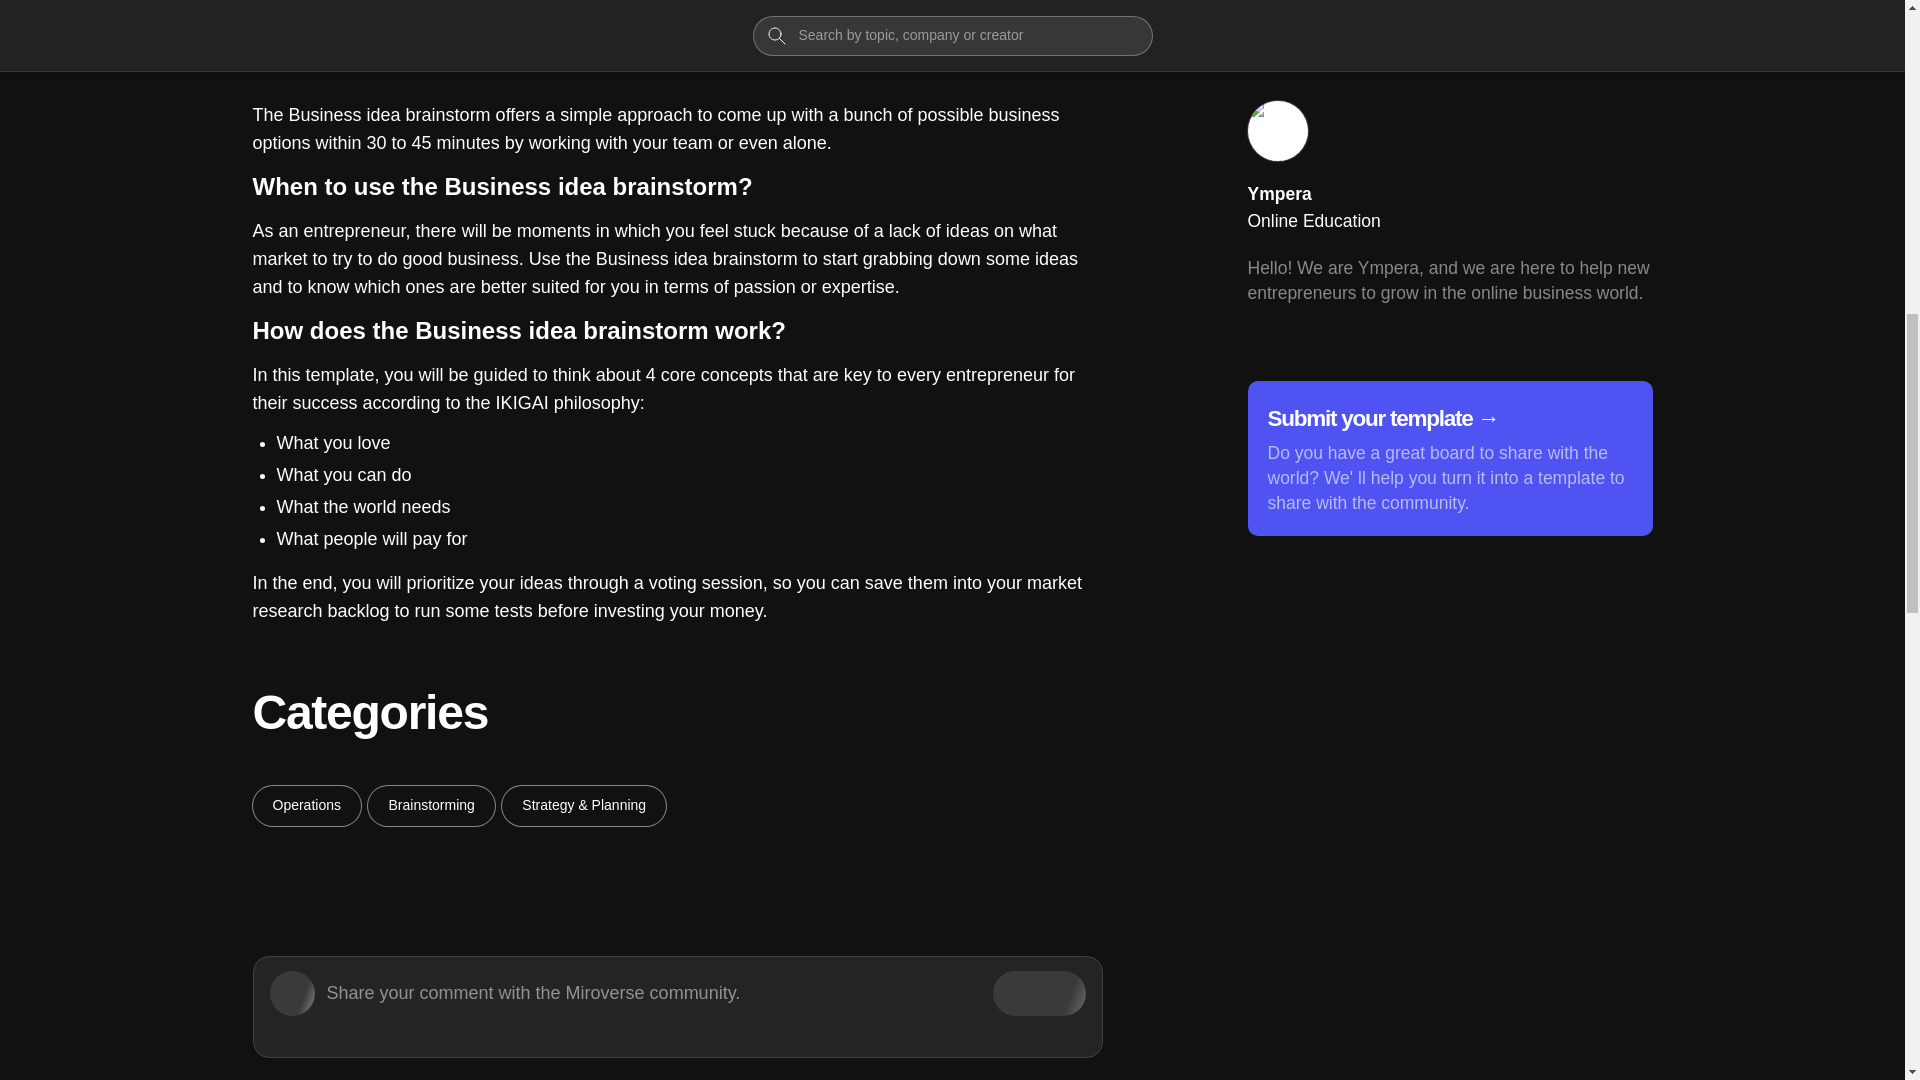  Describe the element at coordinates (1602, 35) in the screenshot. I see `Report` at that location.